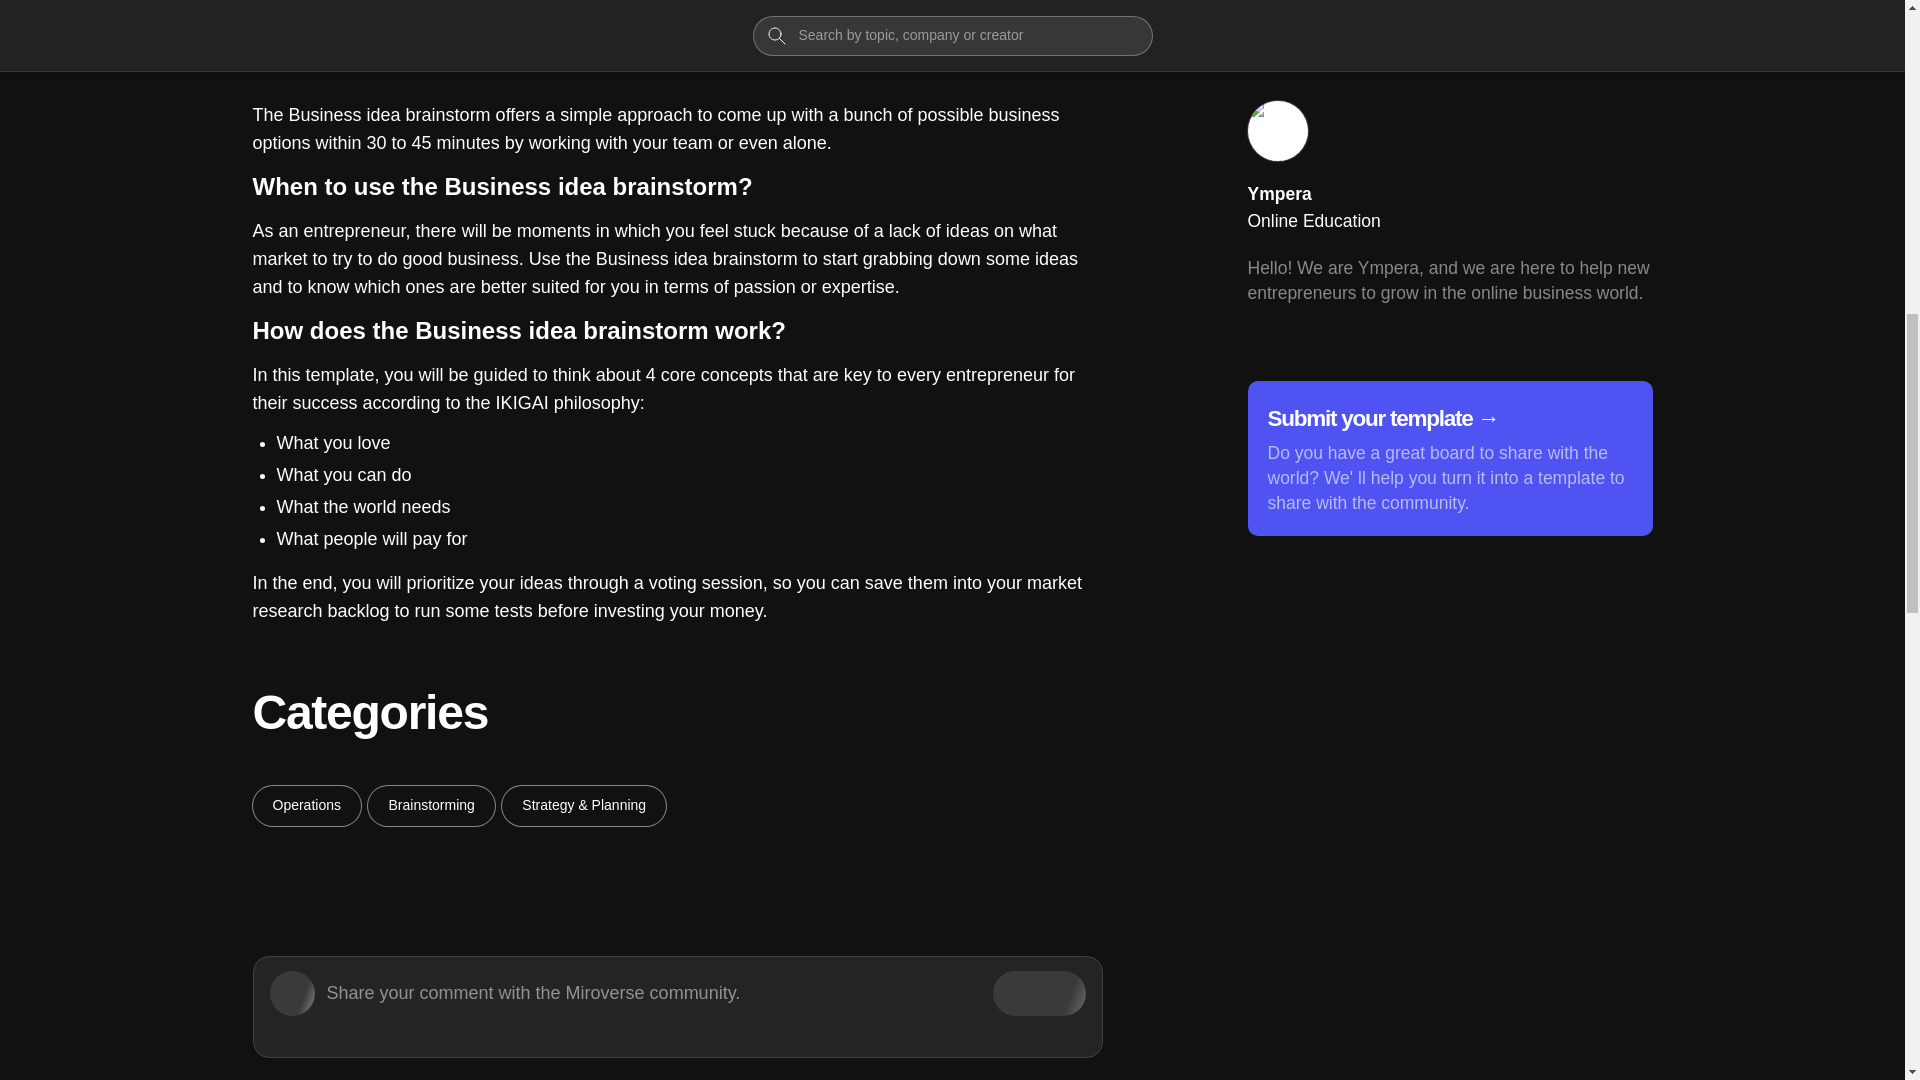  Describe the element at coordinates (1602, 35) in the screenshot. I see `Report` at that location.